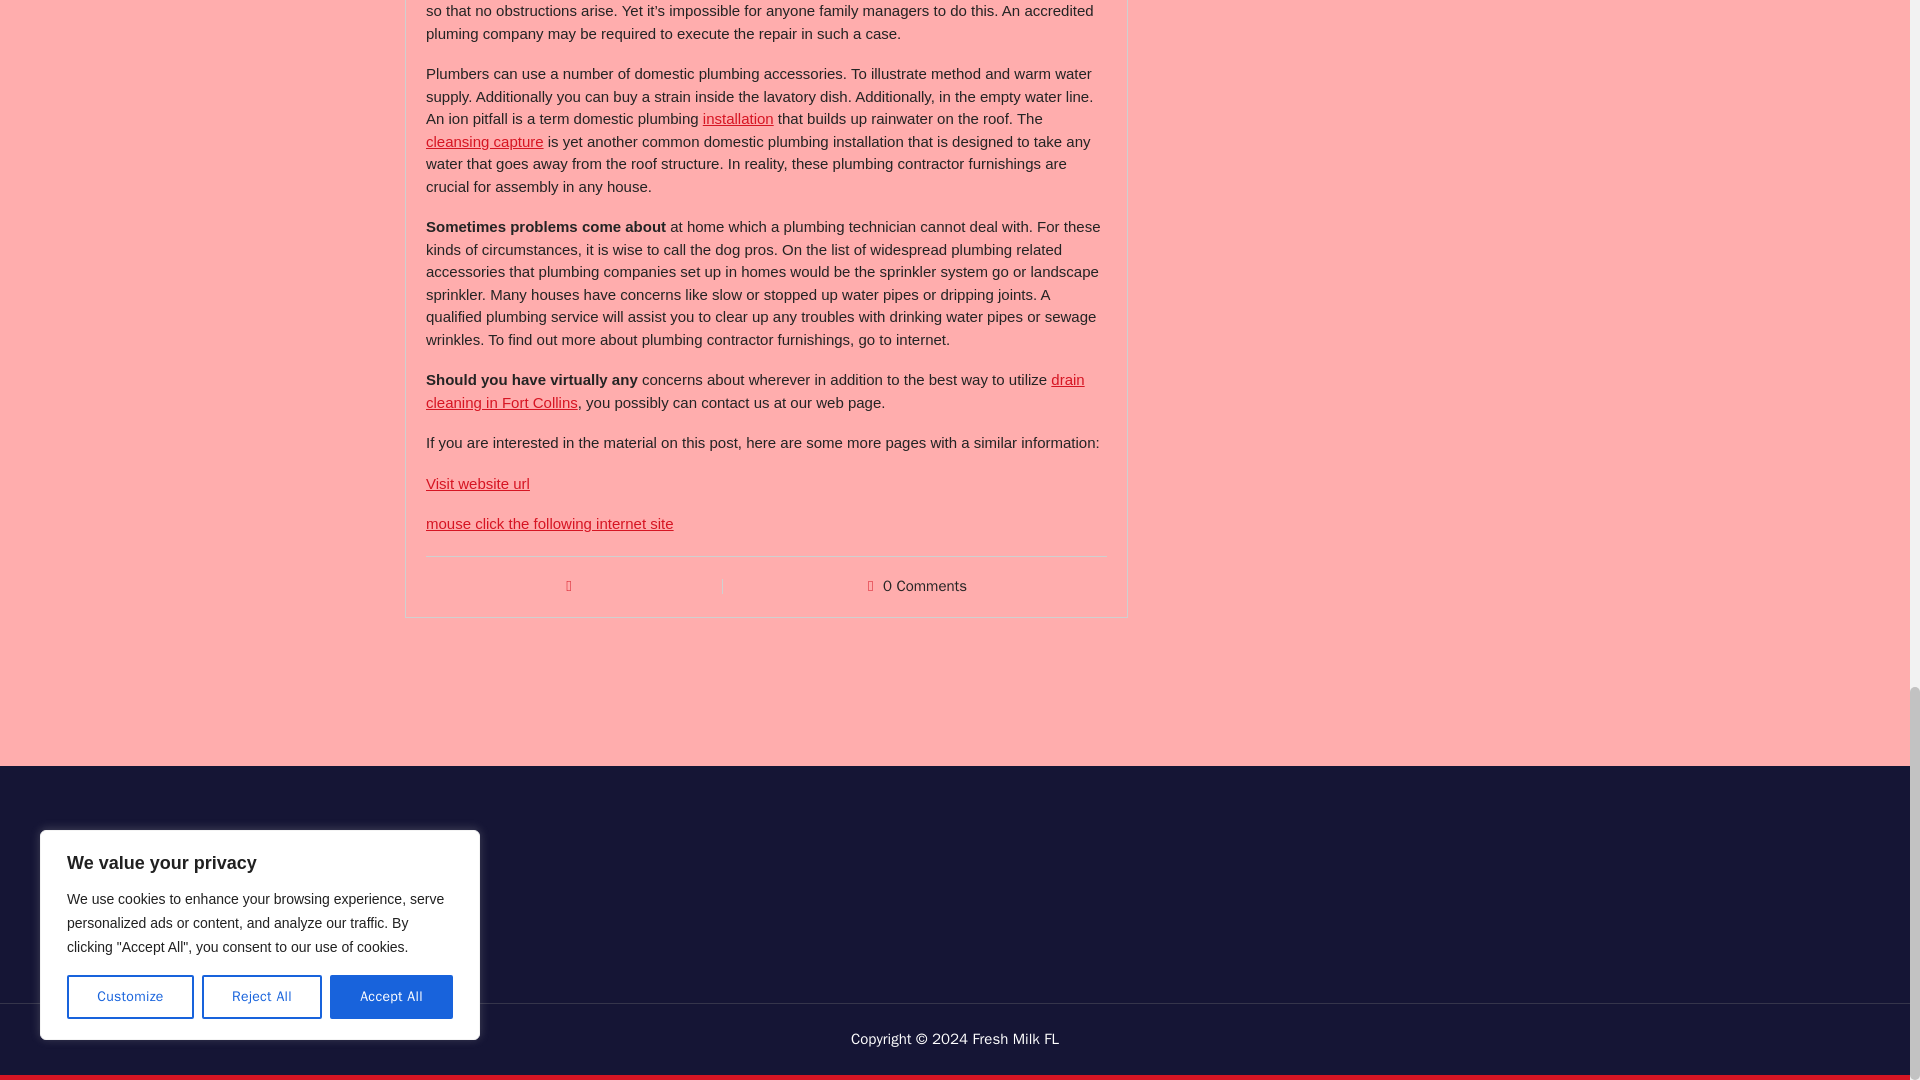  What do you see at coordinates (484, 141) in the screenshot?
I see `cleansing capture` at bounding box center [484, 141].